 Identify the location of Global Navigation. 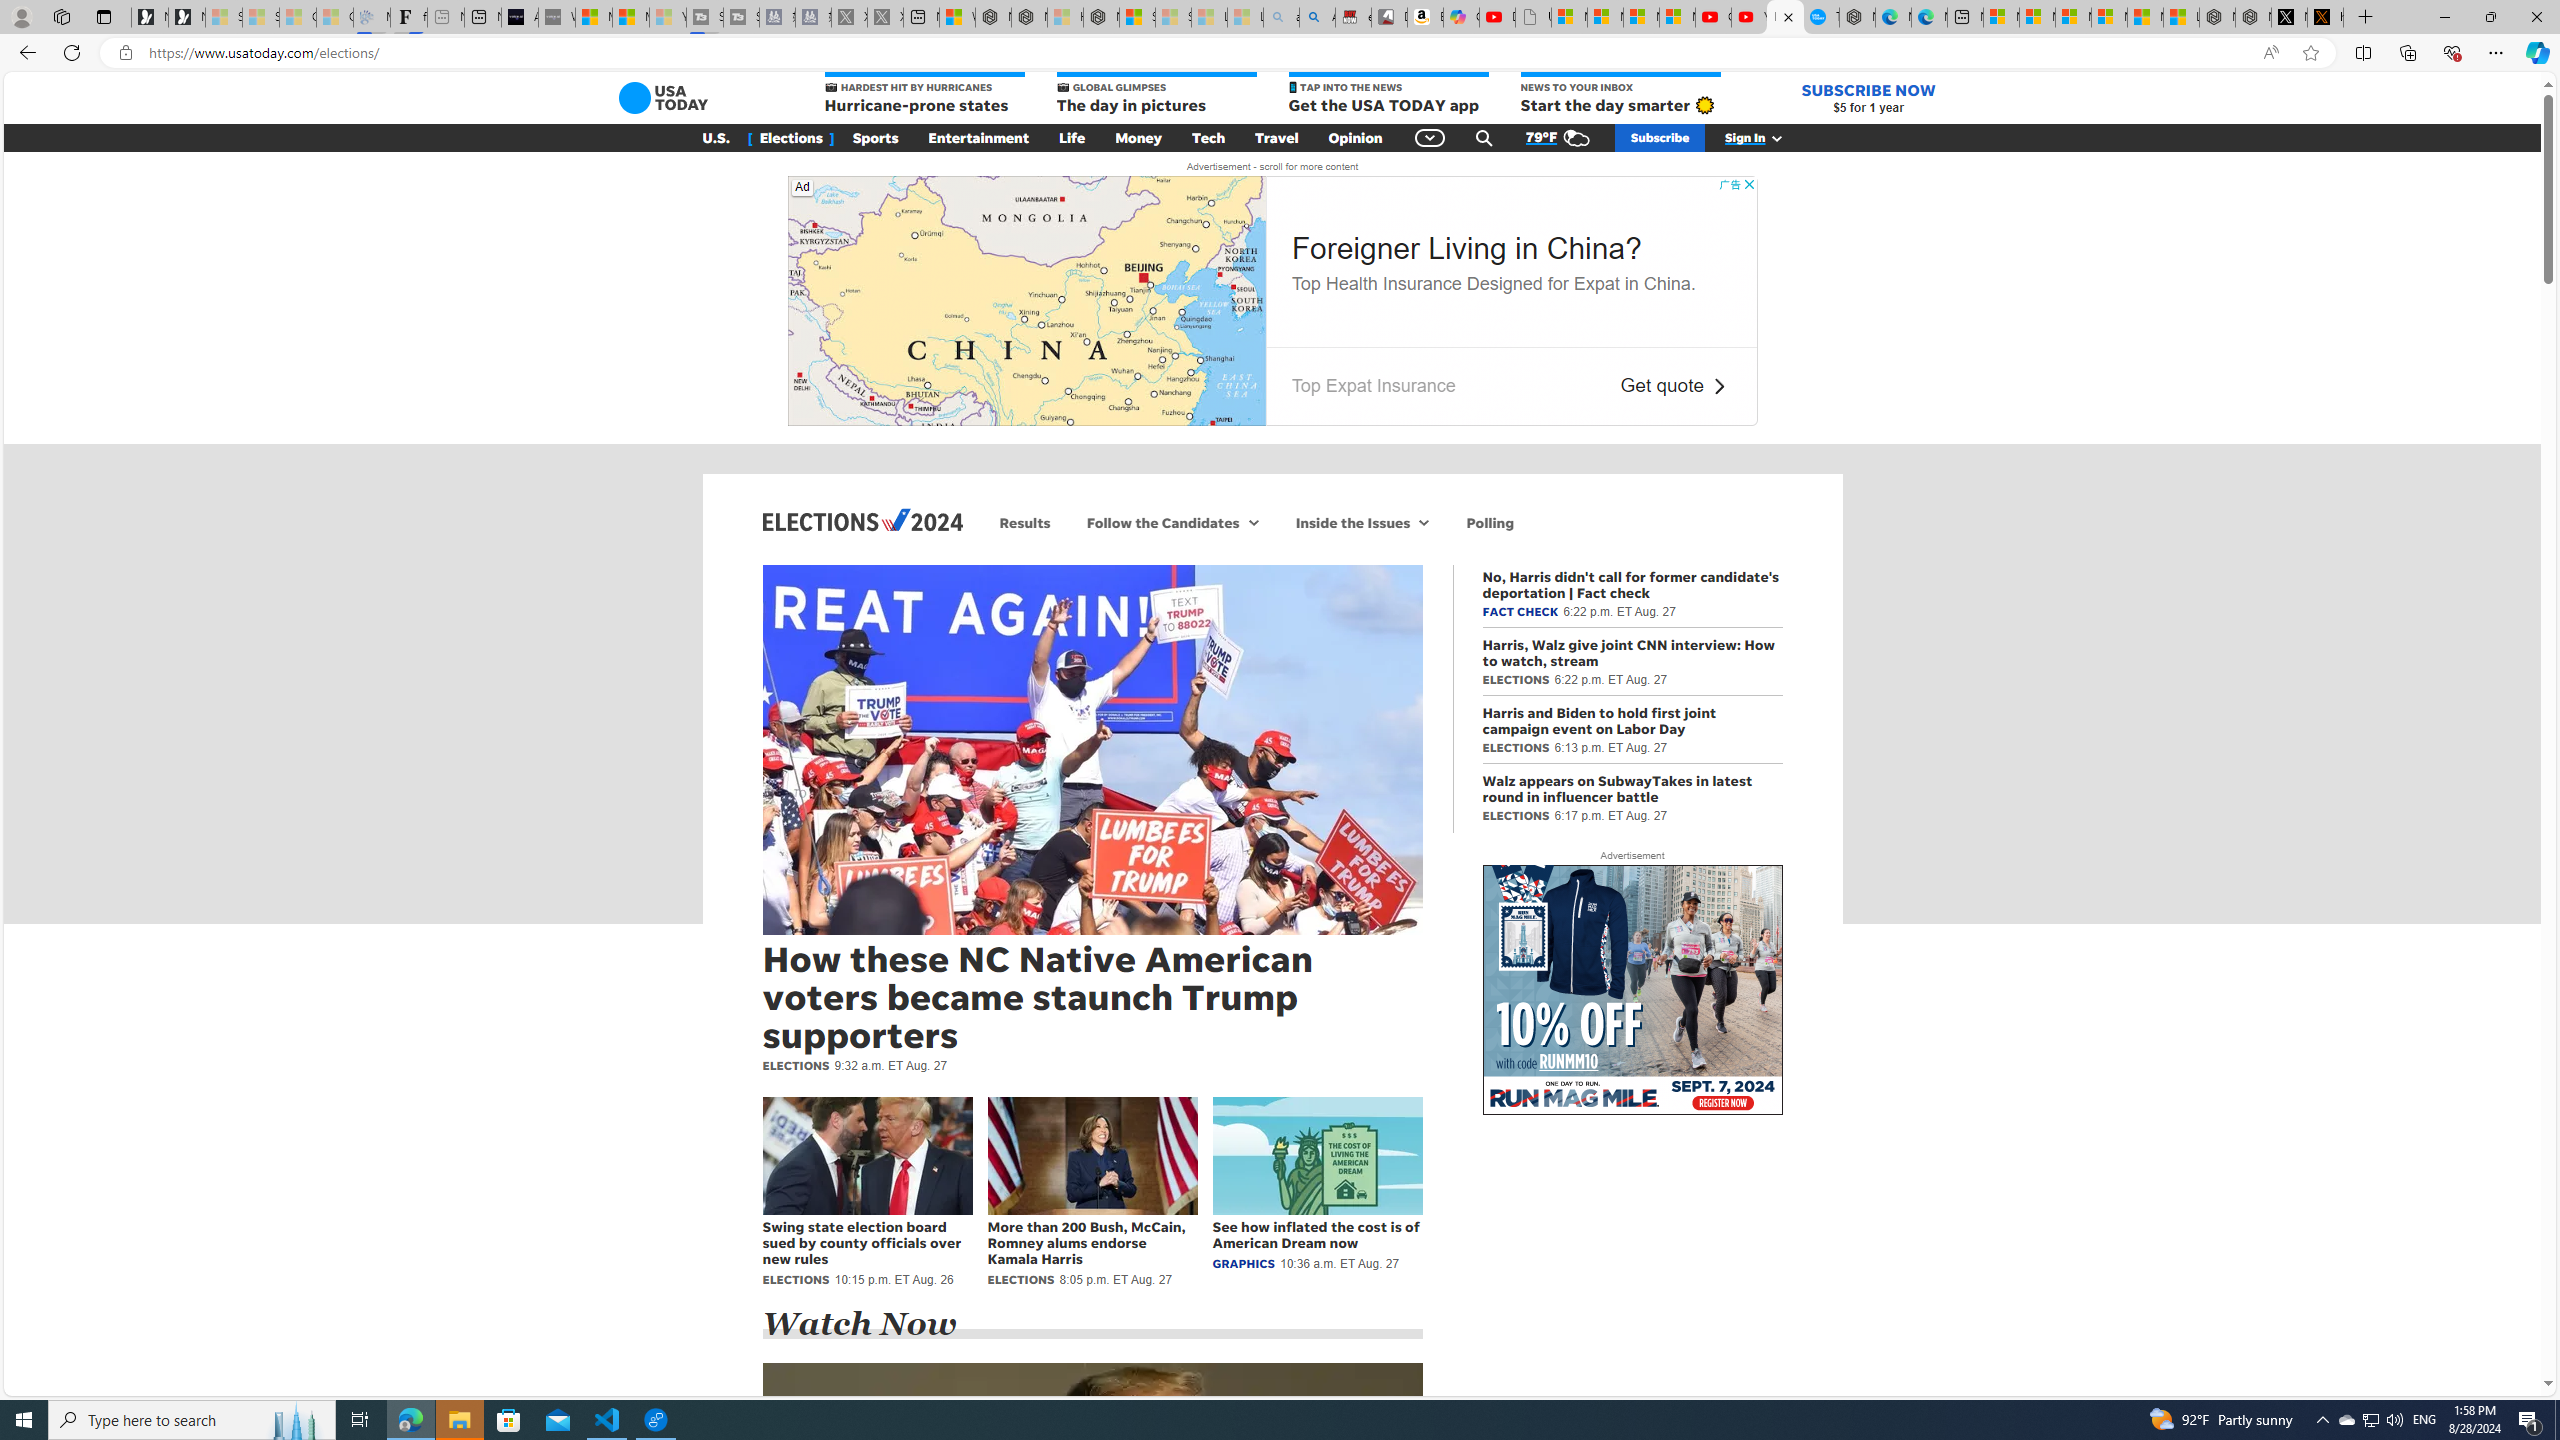
(1430, 138).